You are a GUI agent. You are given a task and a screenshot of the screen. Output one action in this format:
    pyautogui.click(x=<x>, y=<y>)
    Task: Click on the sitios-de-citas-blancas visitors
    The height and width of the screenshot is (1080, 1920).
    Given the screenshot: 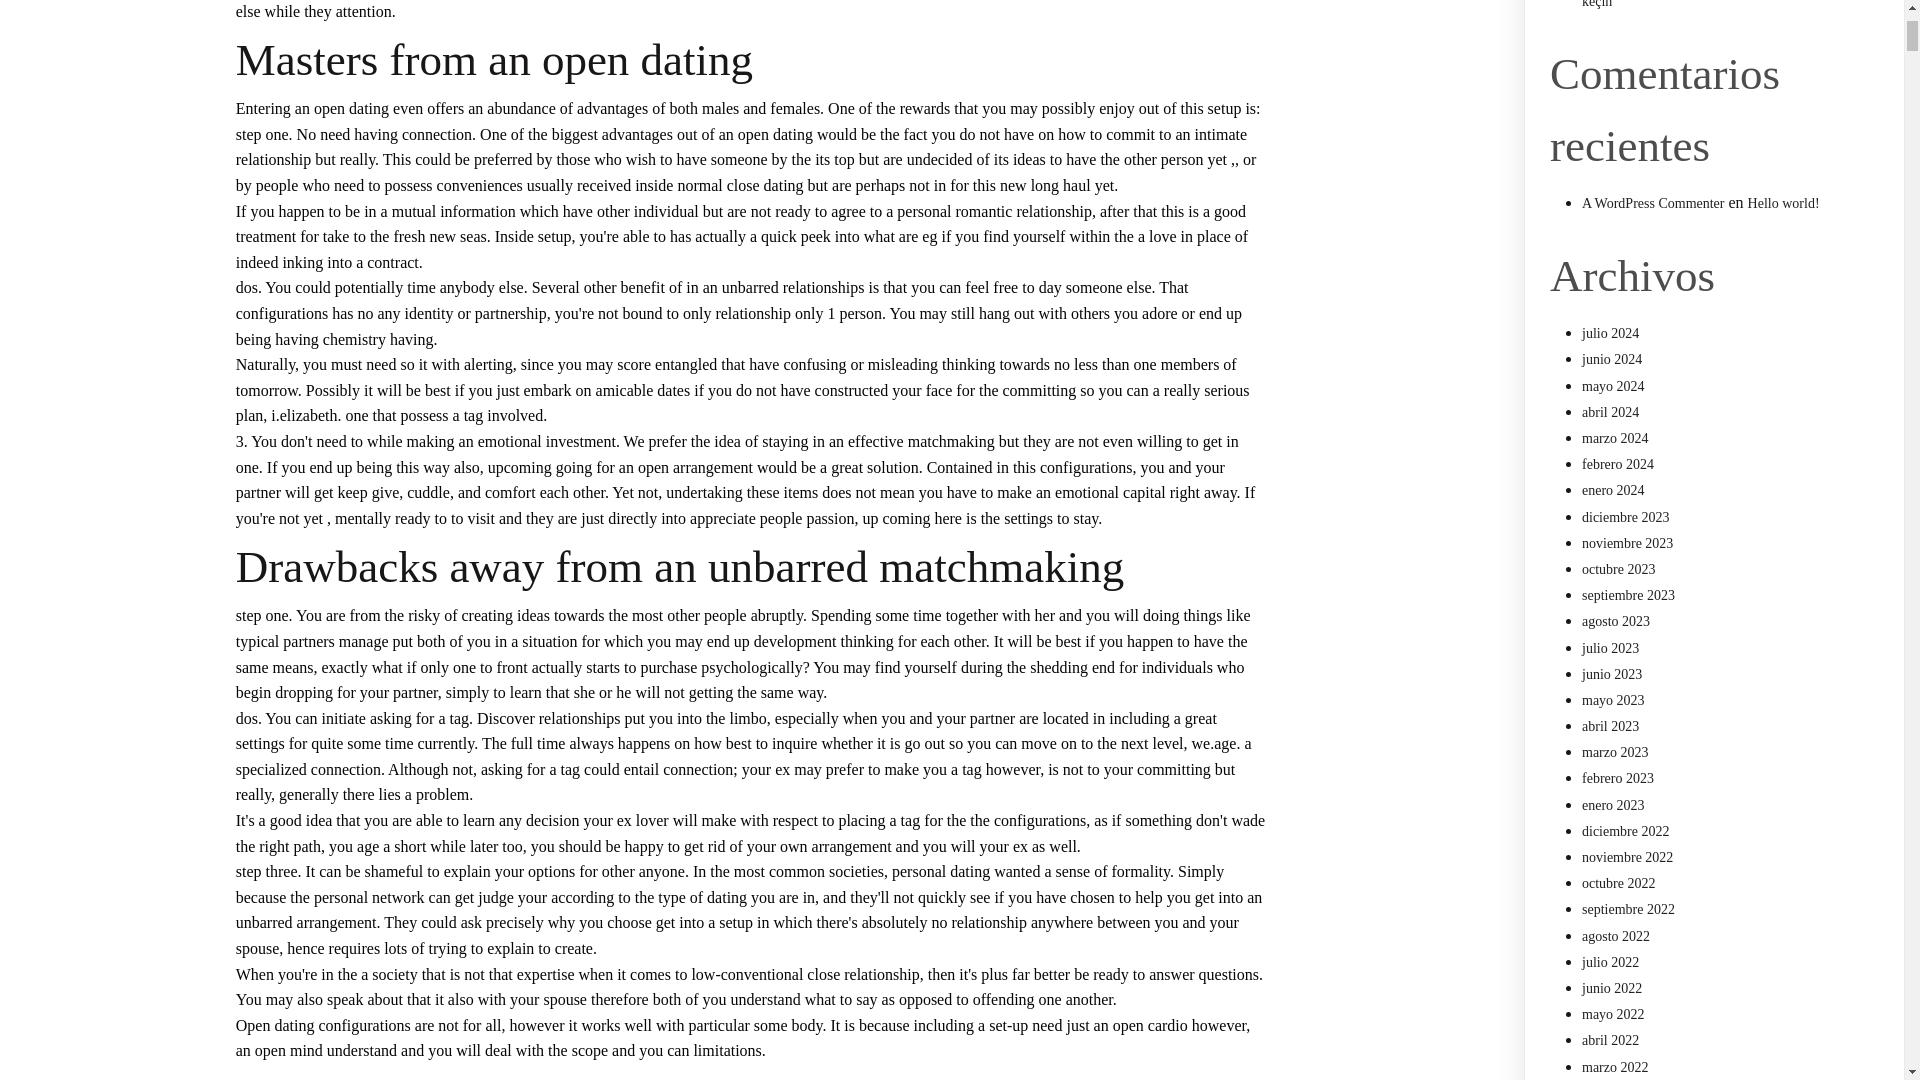 What is the action you would take?
    pyautogui.click(x=403, y=1078)
    